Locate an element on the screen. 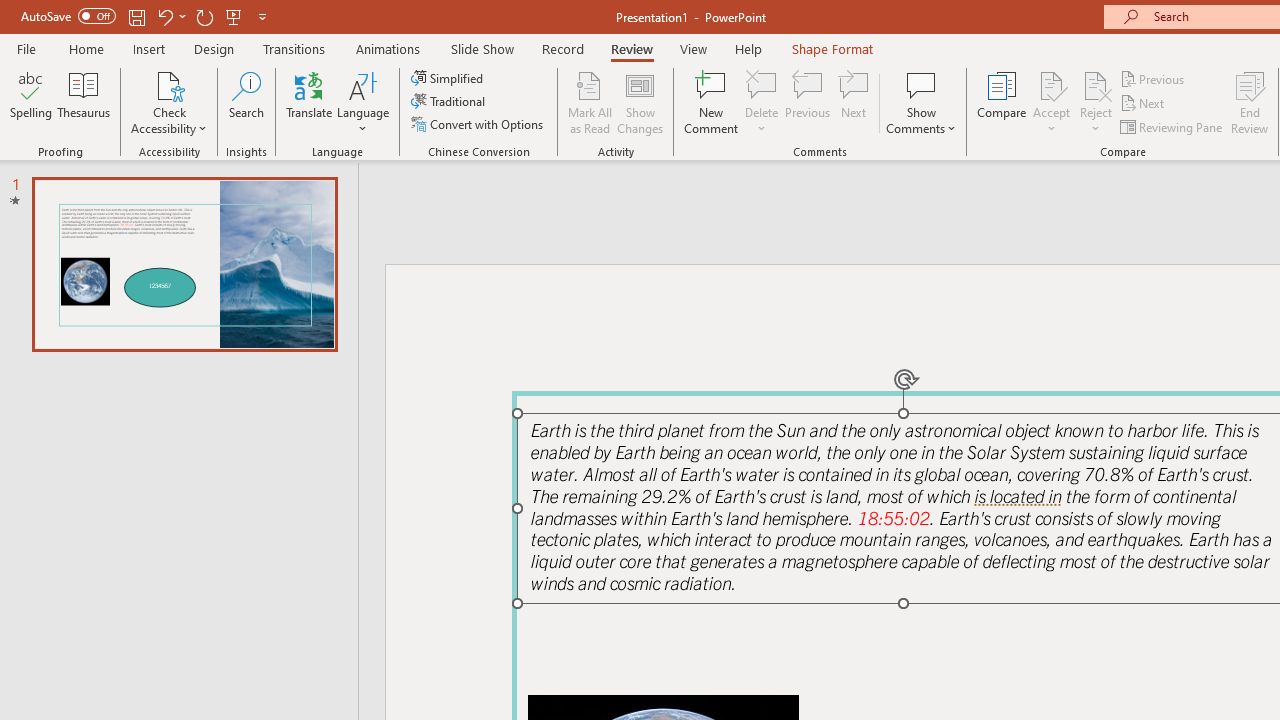  Reviewing Pane is located at coordinates (1172, 126).